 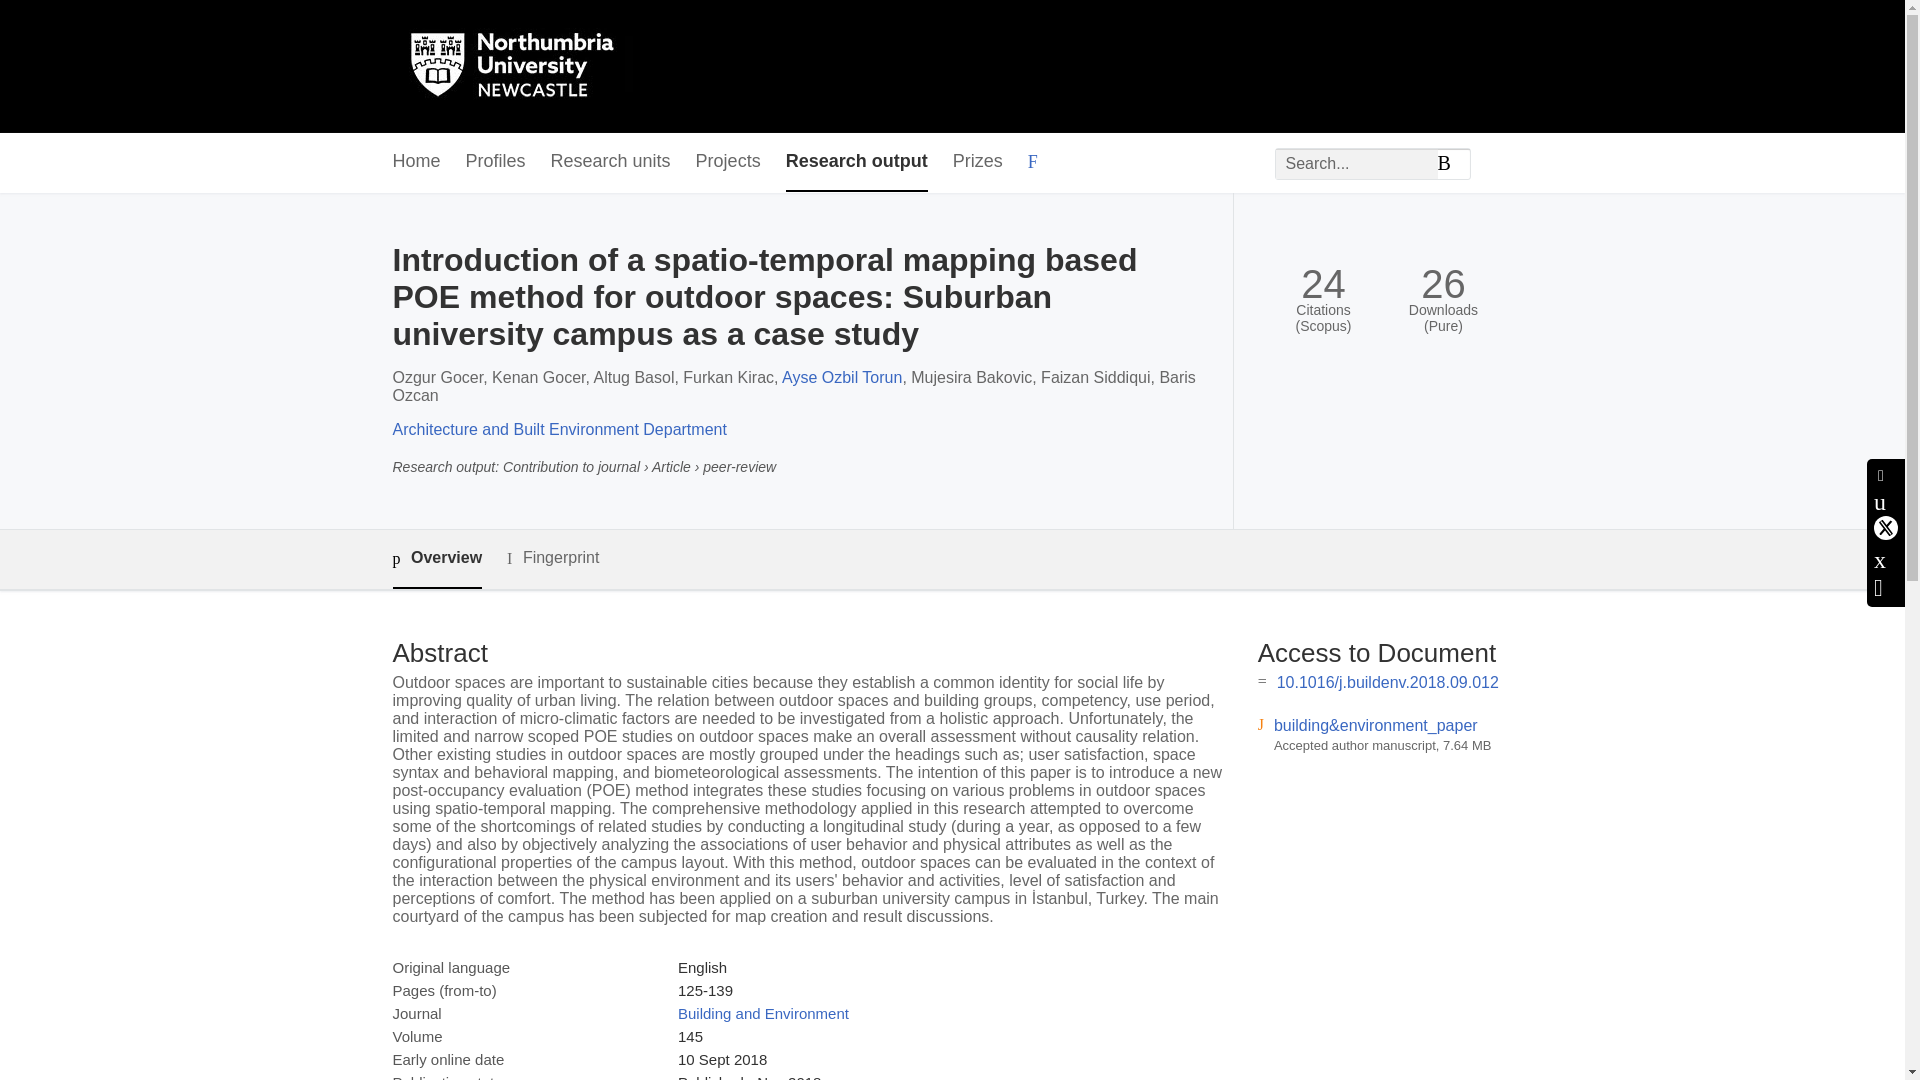 What do you see at coordinates (552, 558) in the screenshot?
I see `Fingerprint` at bounding box center [552, 558].